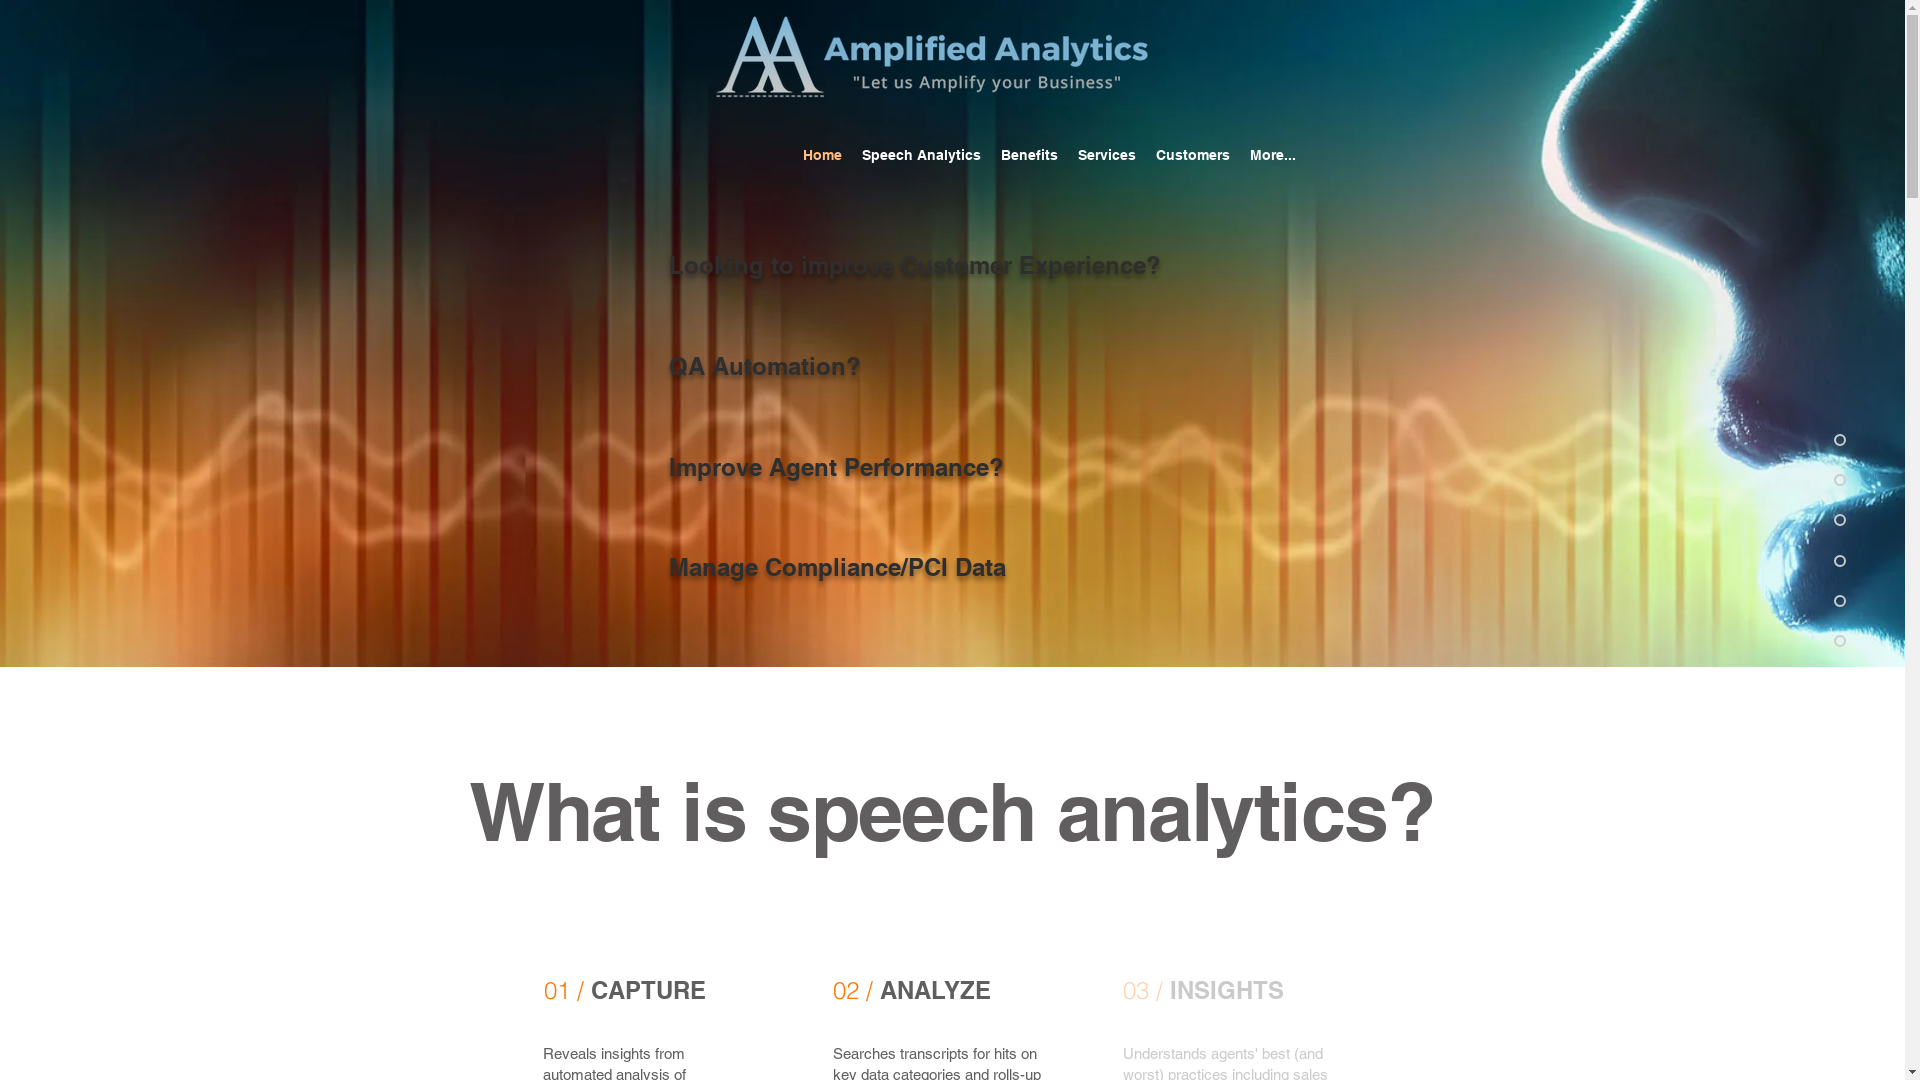 This screenshot has width=1920, height=1080. I want to click on Home, so click(822, 155).